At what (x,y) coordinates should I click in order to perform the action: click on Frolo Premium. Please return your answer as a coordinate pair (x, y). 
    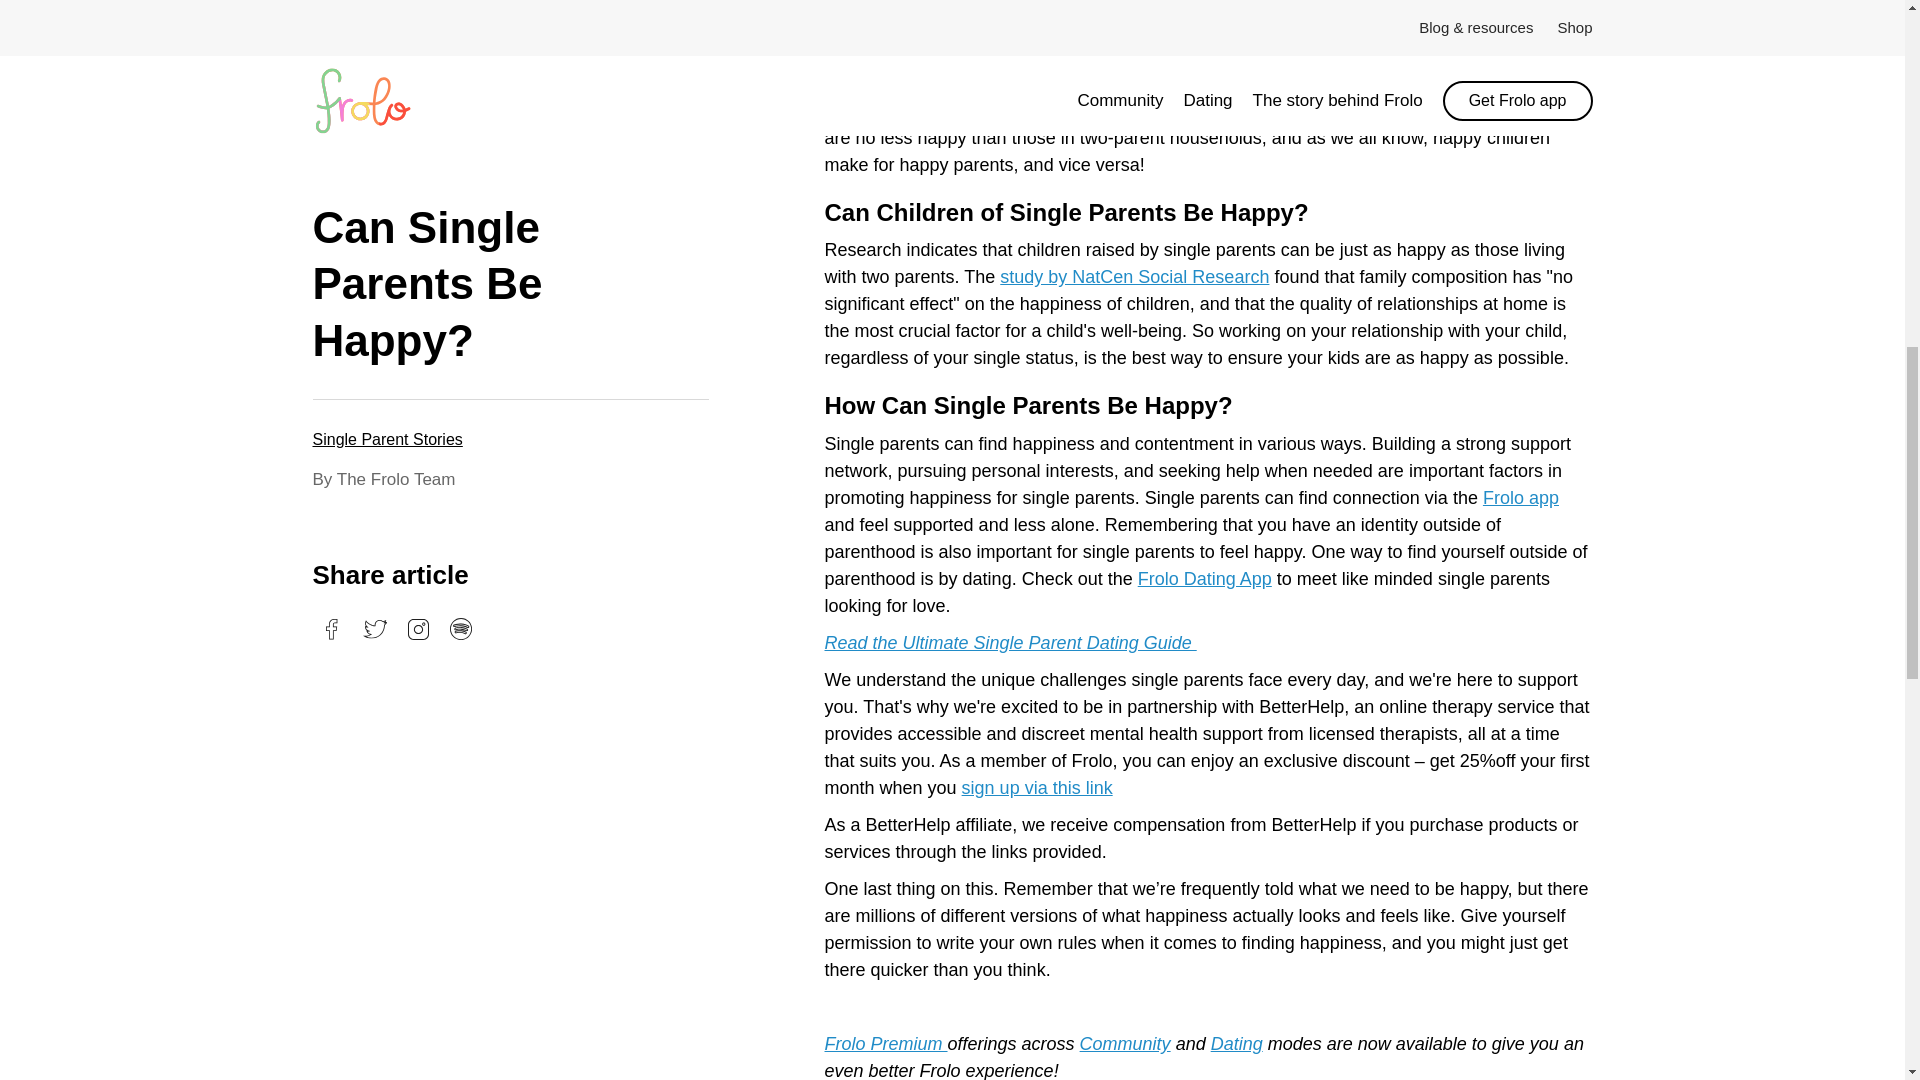
    Looking at the image, I should click on (884, 1044).